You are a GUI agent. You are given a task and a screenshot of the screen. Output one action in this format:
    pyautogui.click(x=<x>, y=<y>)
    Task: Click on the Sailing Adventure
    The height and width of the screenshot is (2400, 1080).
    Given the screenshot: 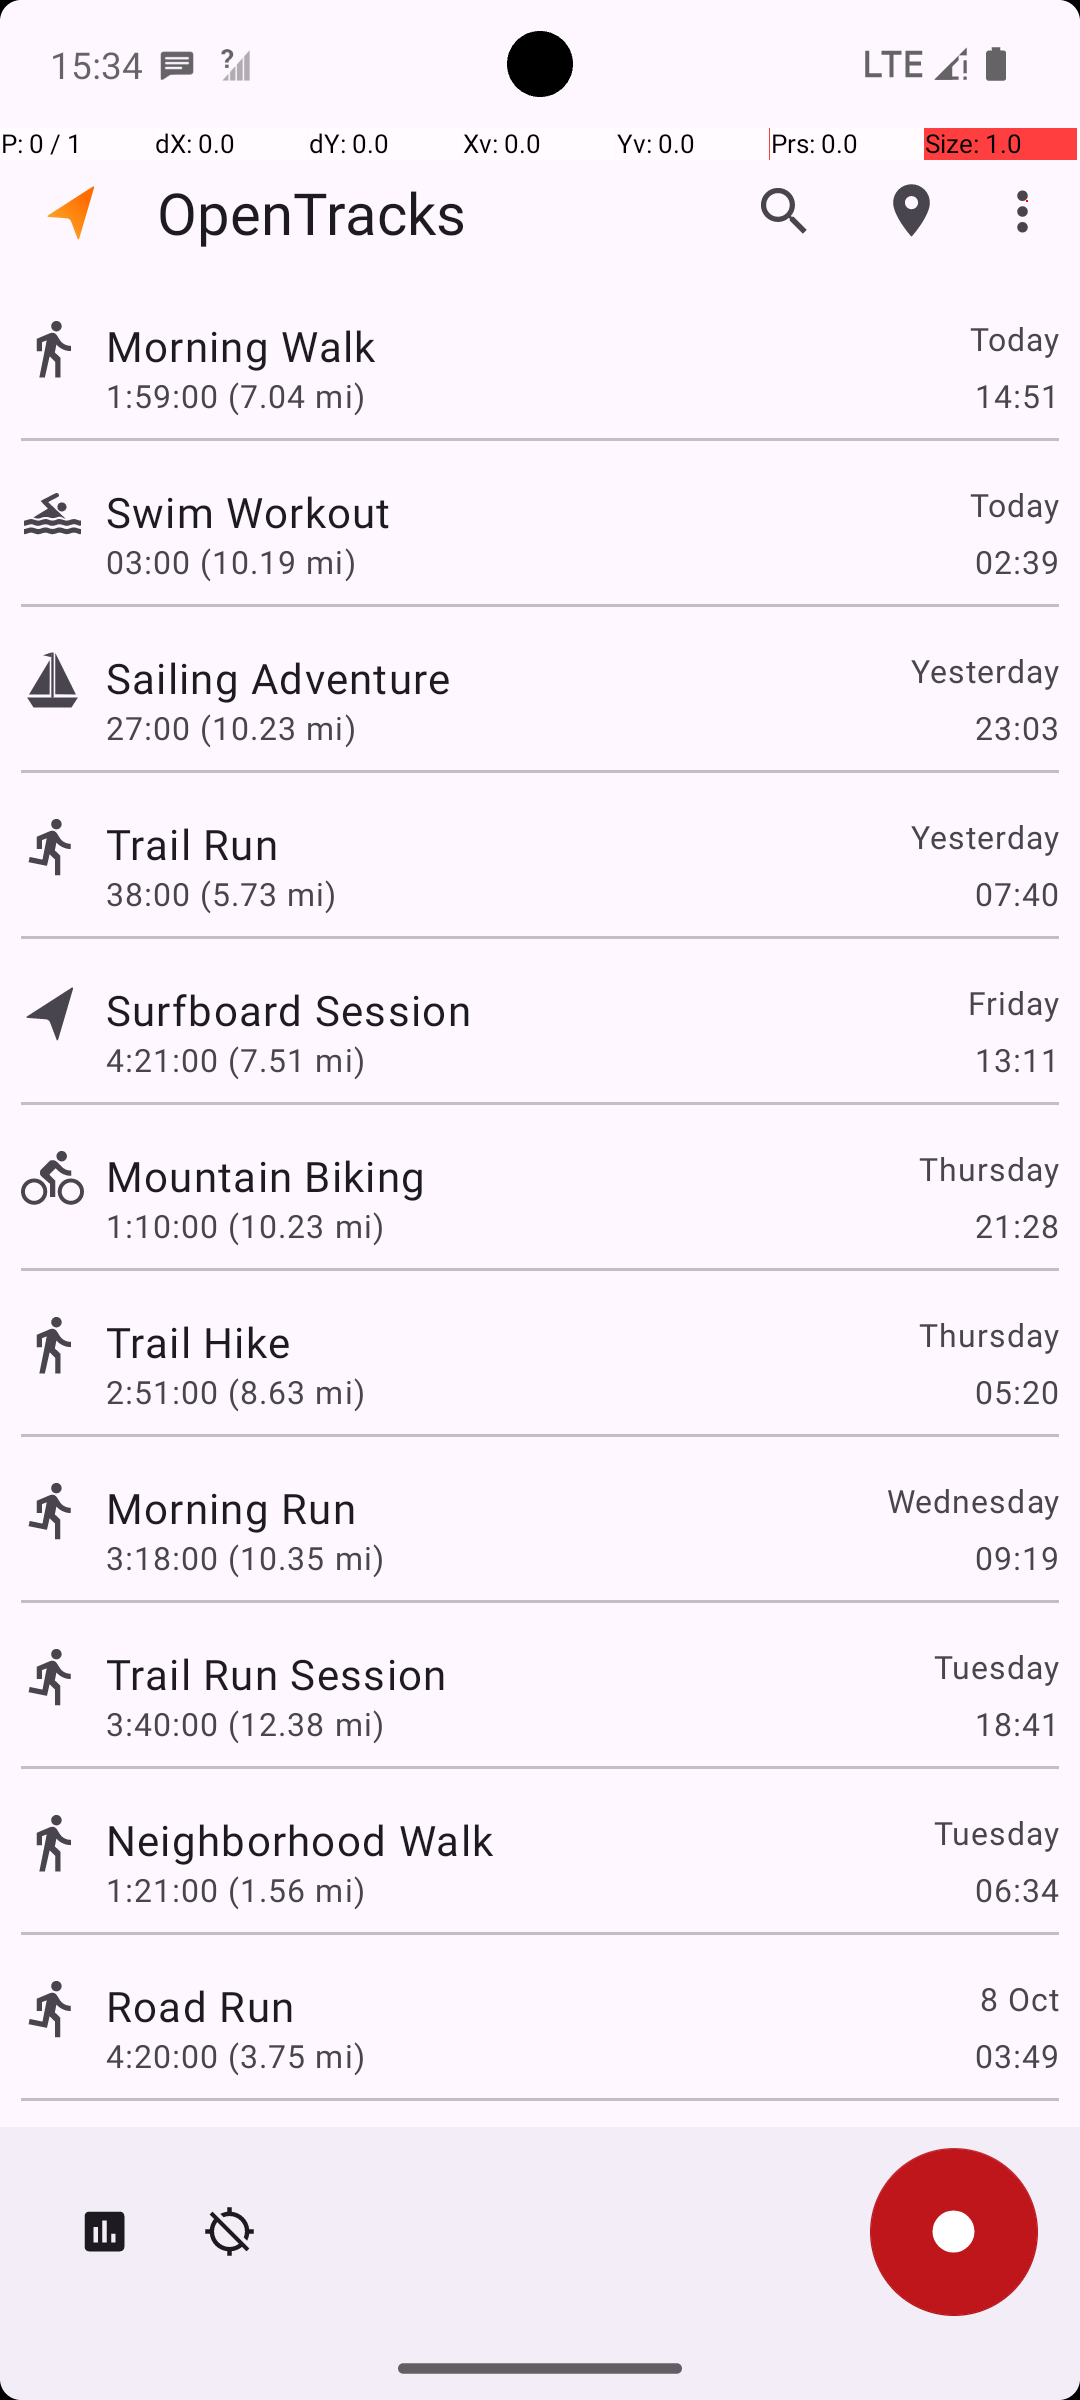 What is the action you would take?
    pyautogui.click(x=278, y=678)
    